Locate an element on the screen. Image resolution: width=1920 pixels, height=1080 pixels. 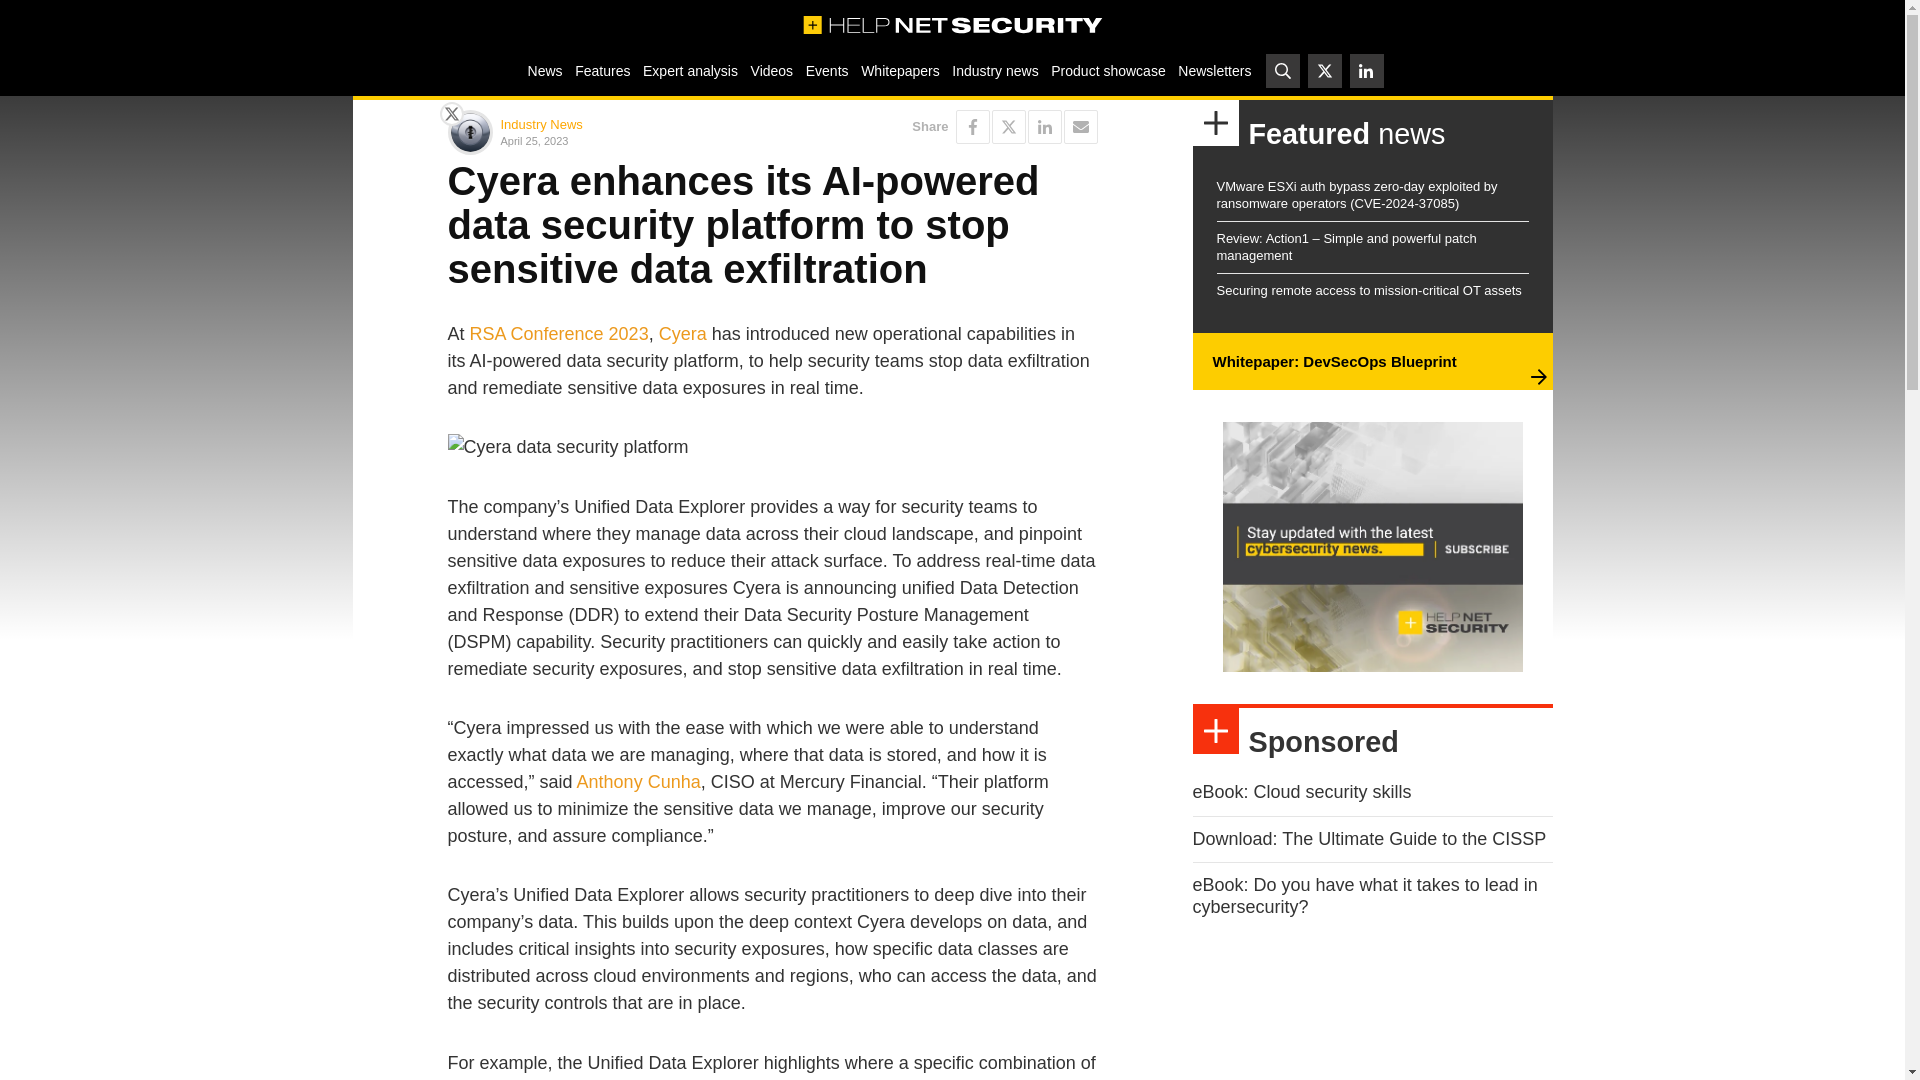
Anthony Cunha is located at coordinates (638, 782).